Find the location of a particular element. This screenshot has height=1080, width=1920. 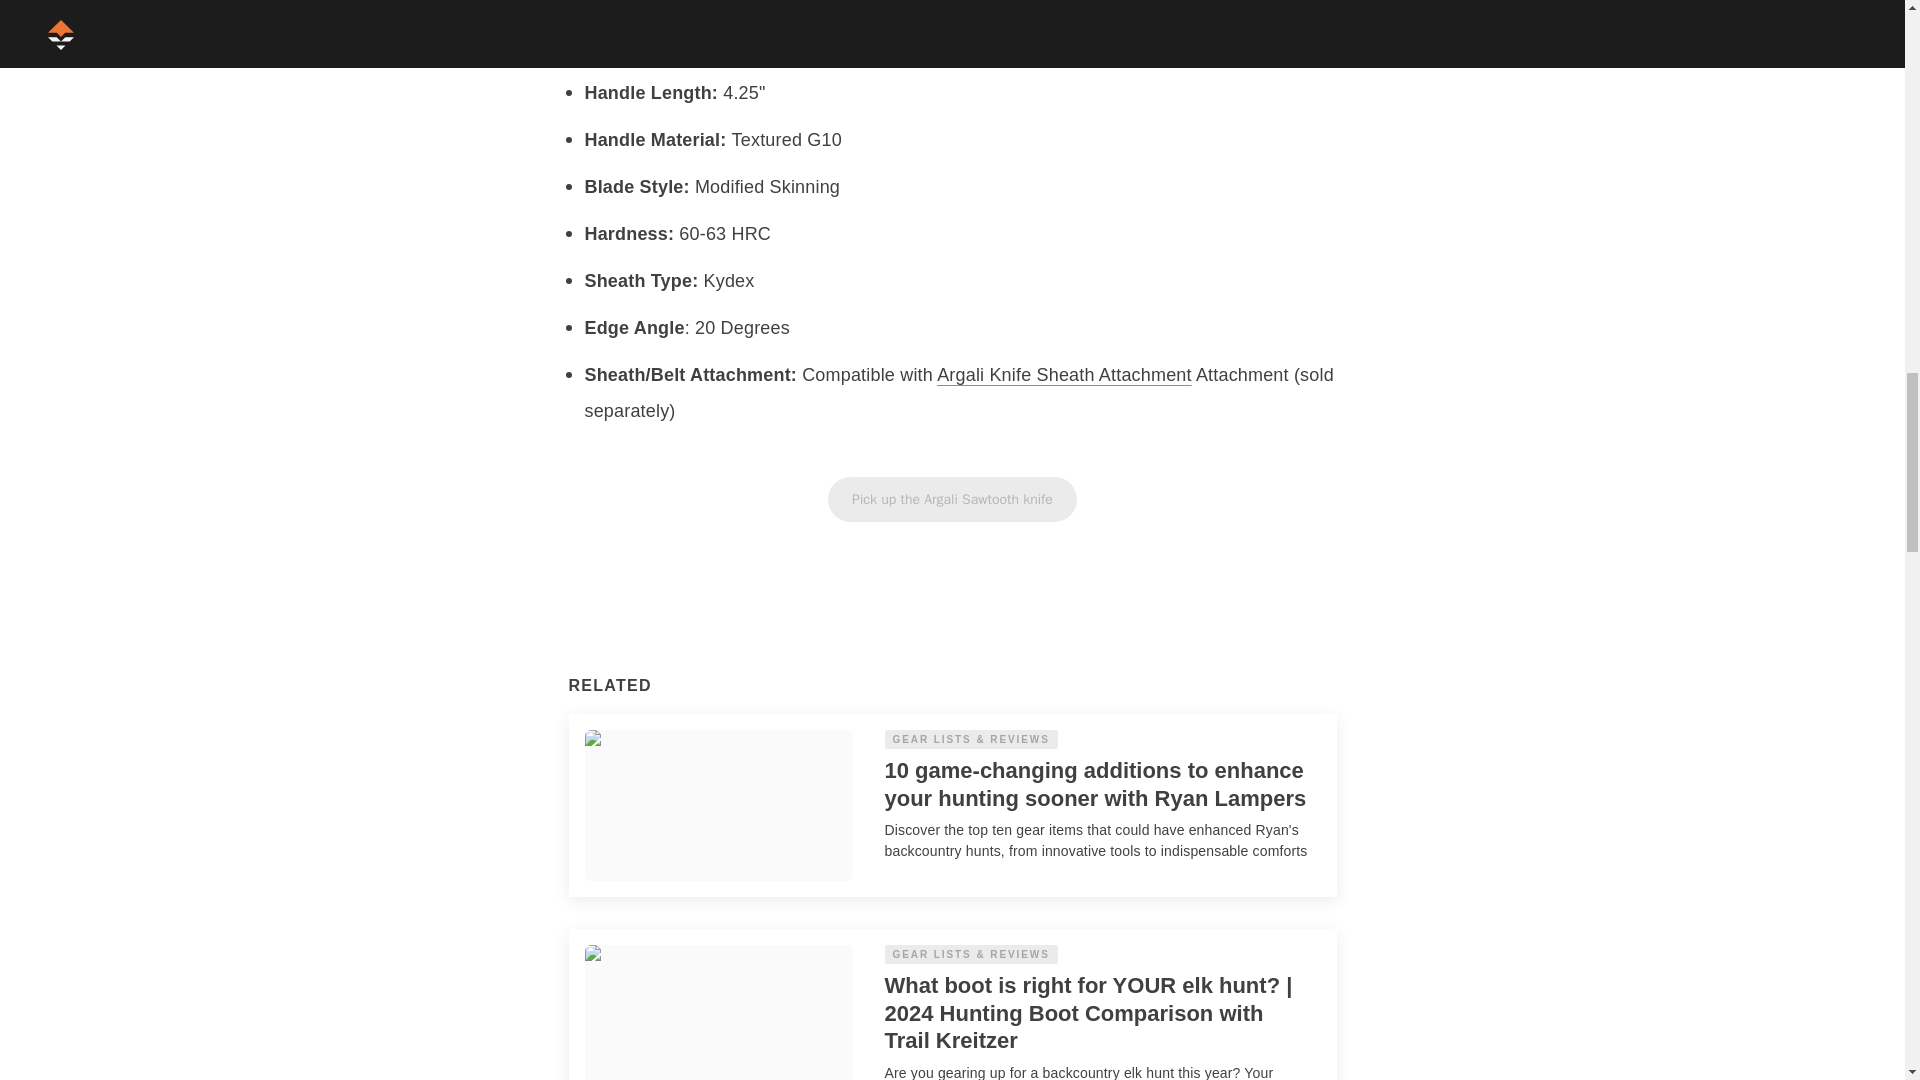

Pick up the Argali Sawtooth knife is located at coordinates (952, 499).